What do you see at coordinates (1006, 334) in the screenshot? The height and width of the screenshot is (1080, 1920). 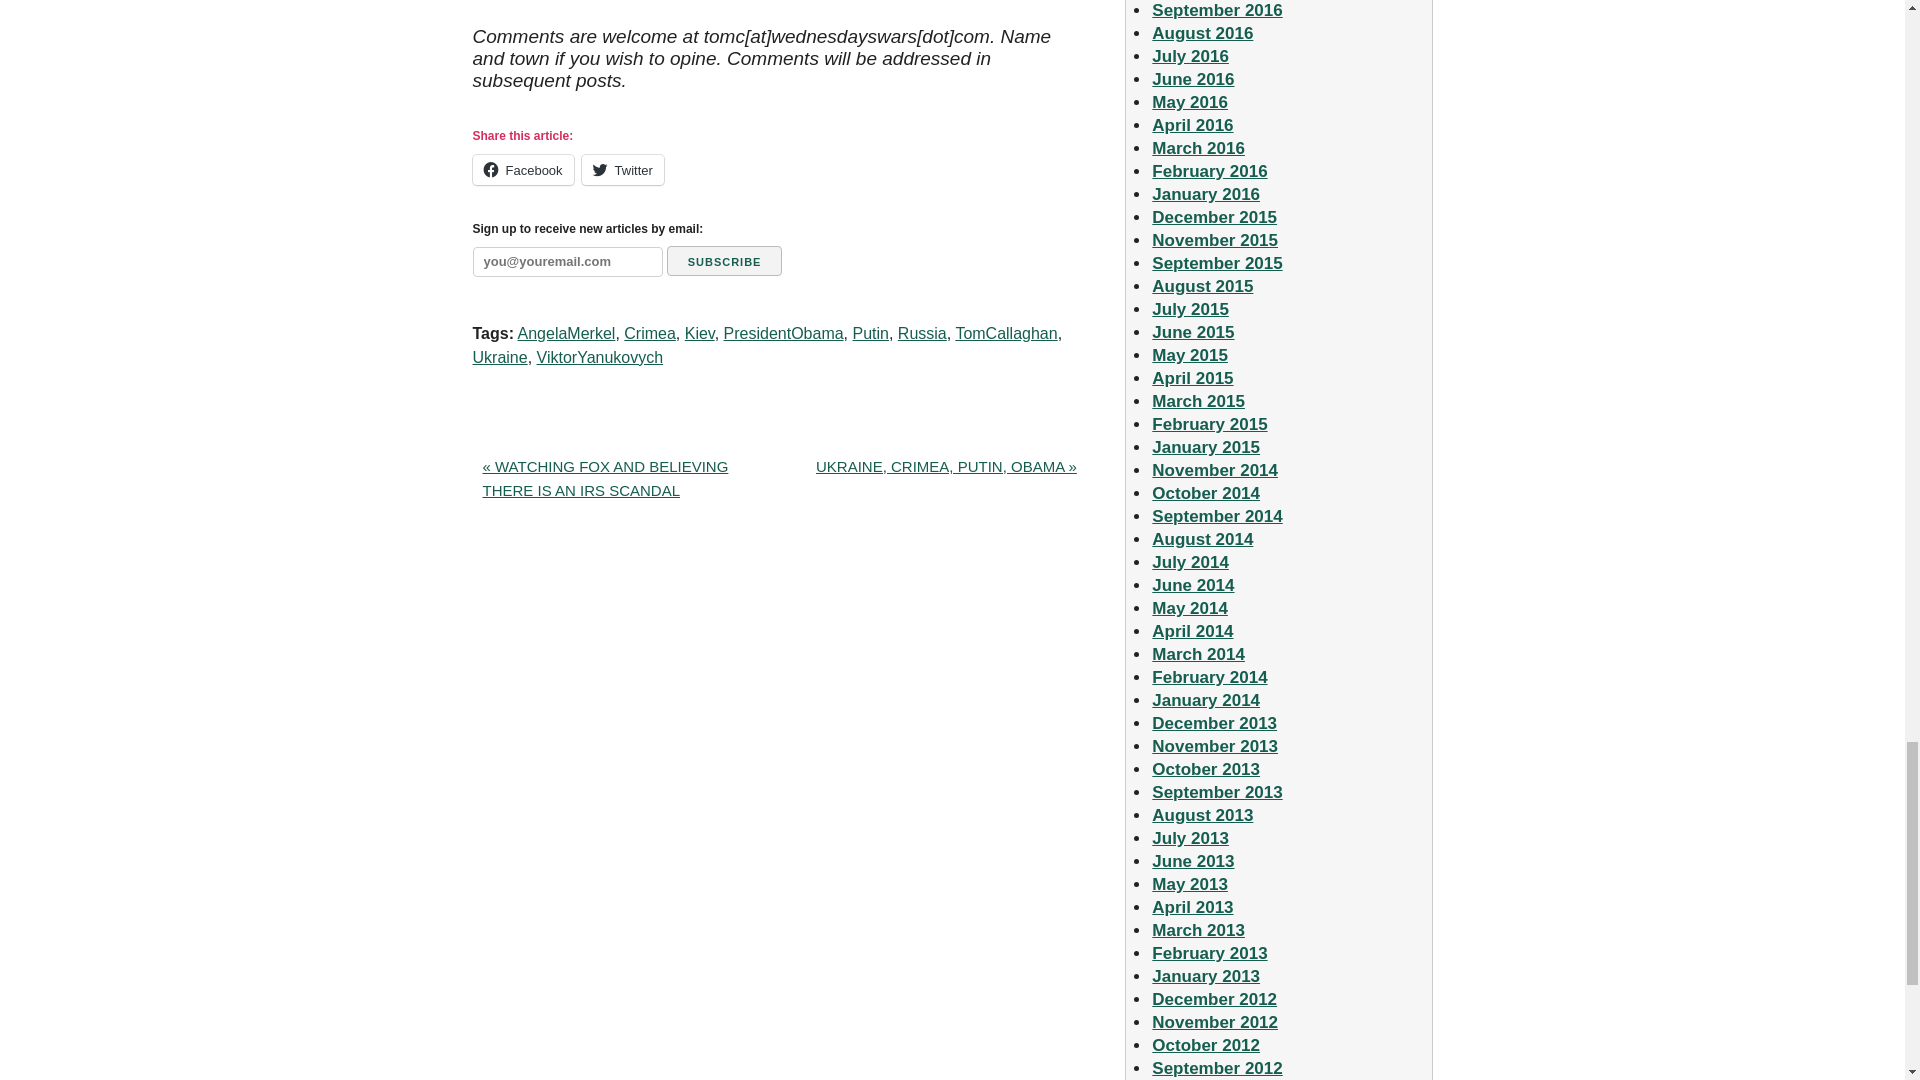 I see `TomCallaghan` at bounding box center [1006, 334].